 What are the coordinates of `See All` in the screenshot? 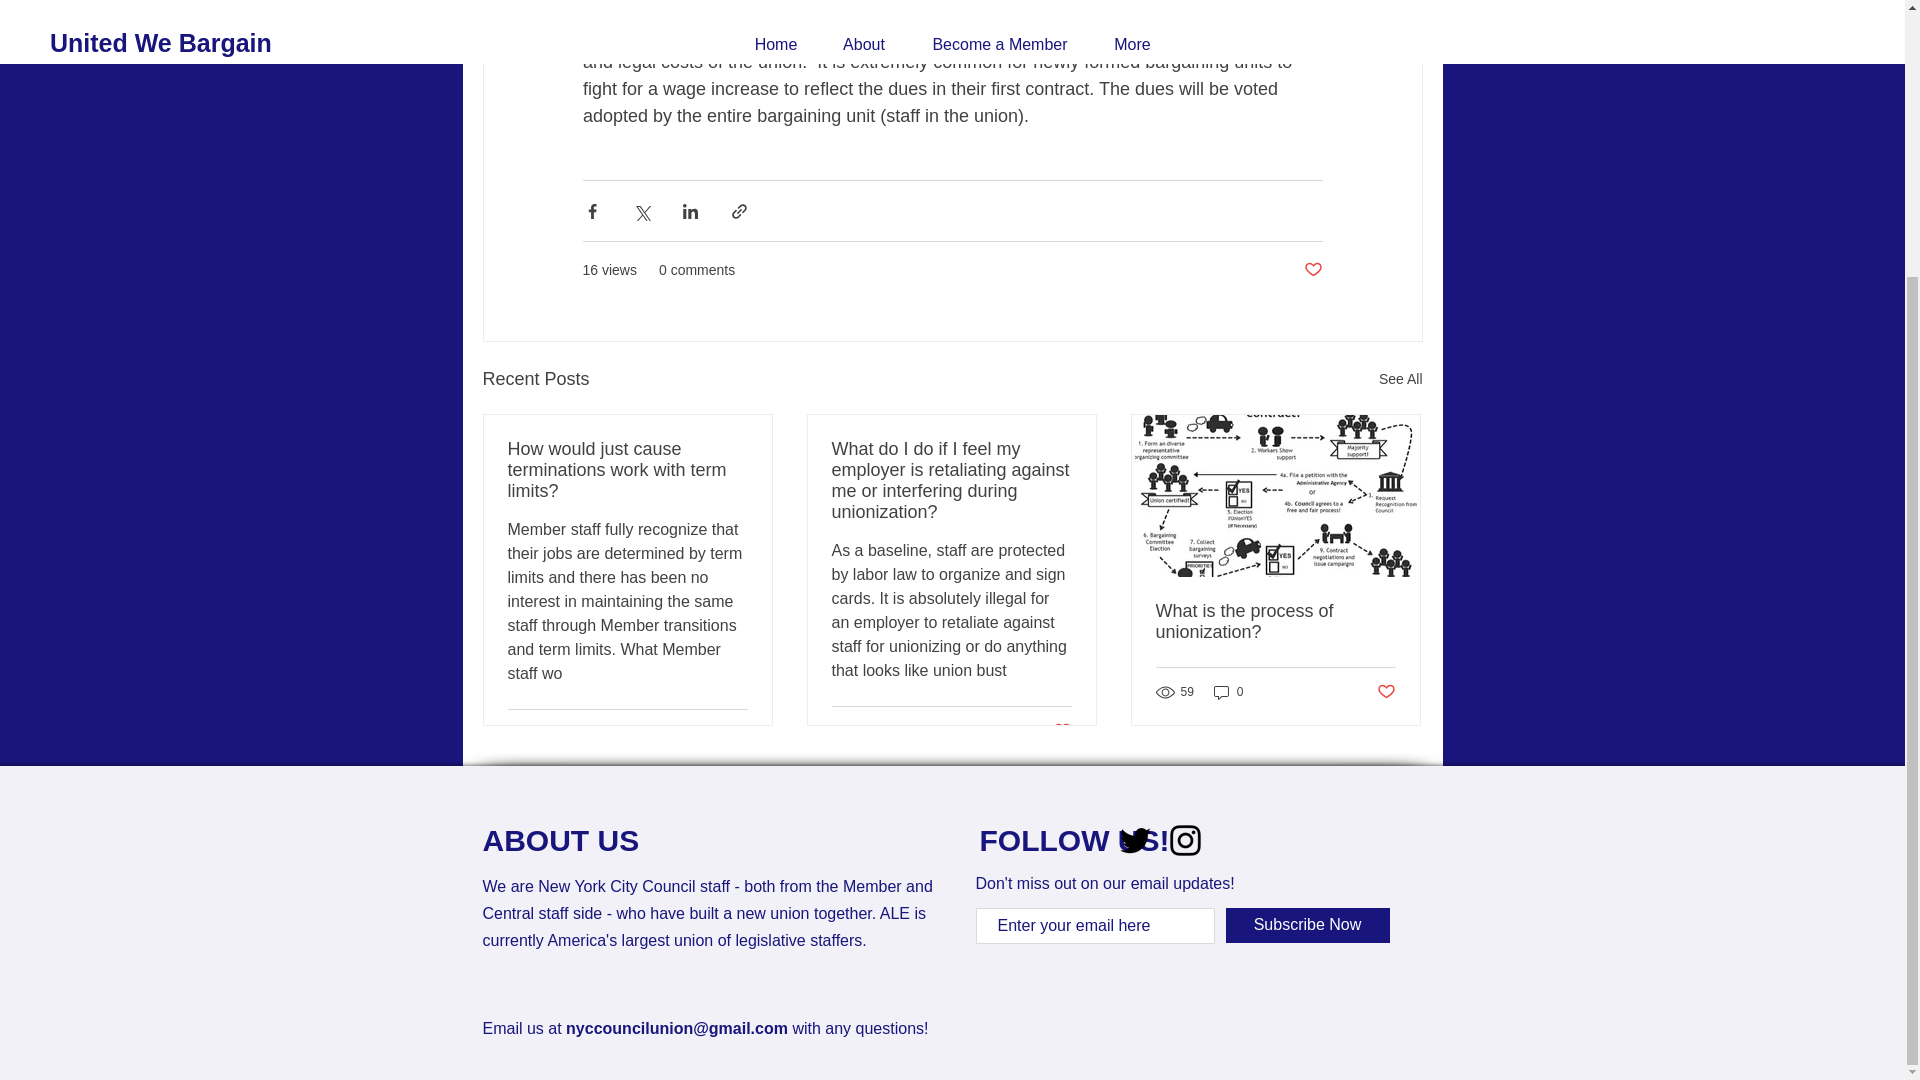 It's located at (1400, 380).